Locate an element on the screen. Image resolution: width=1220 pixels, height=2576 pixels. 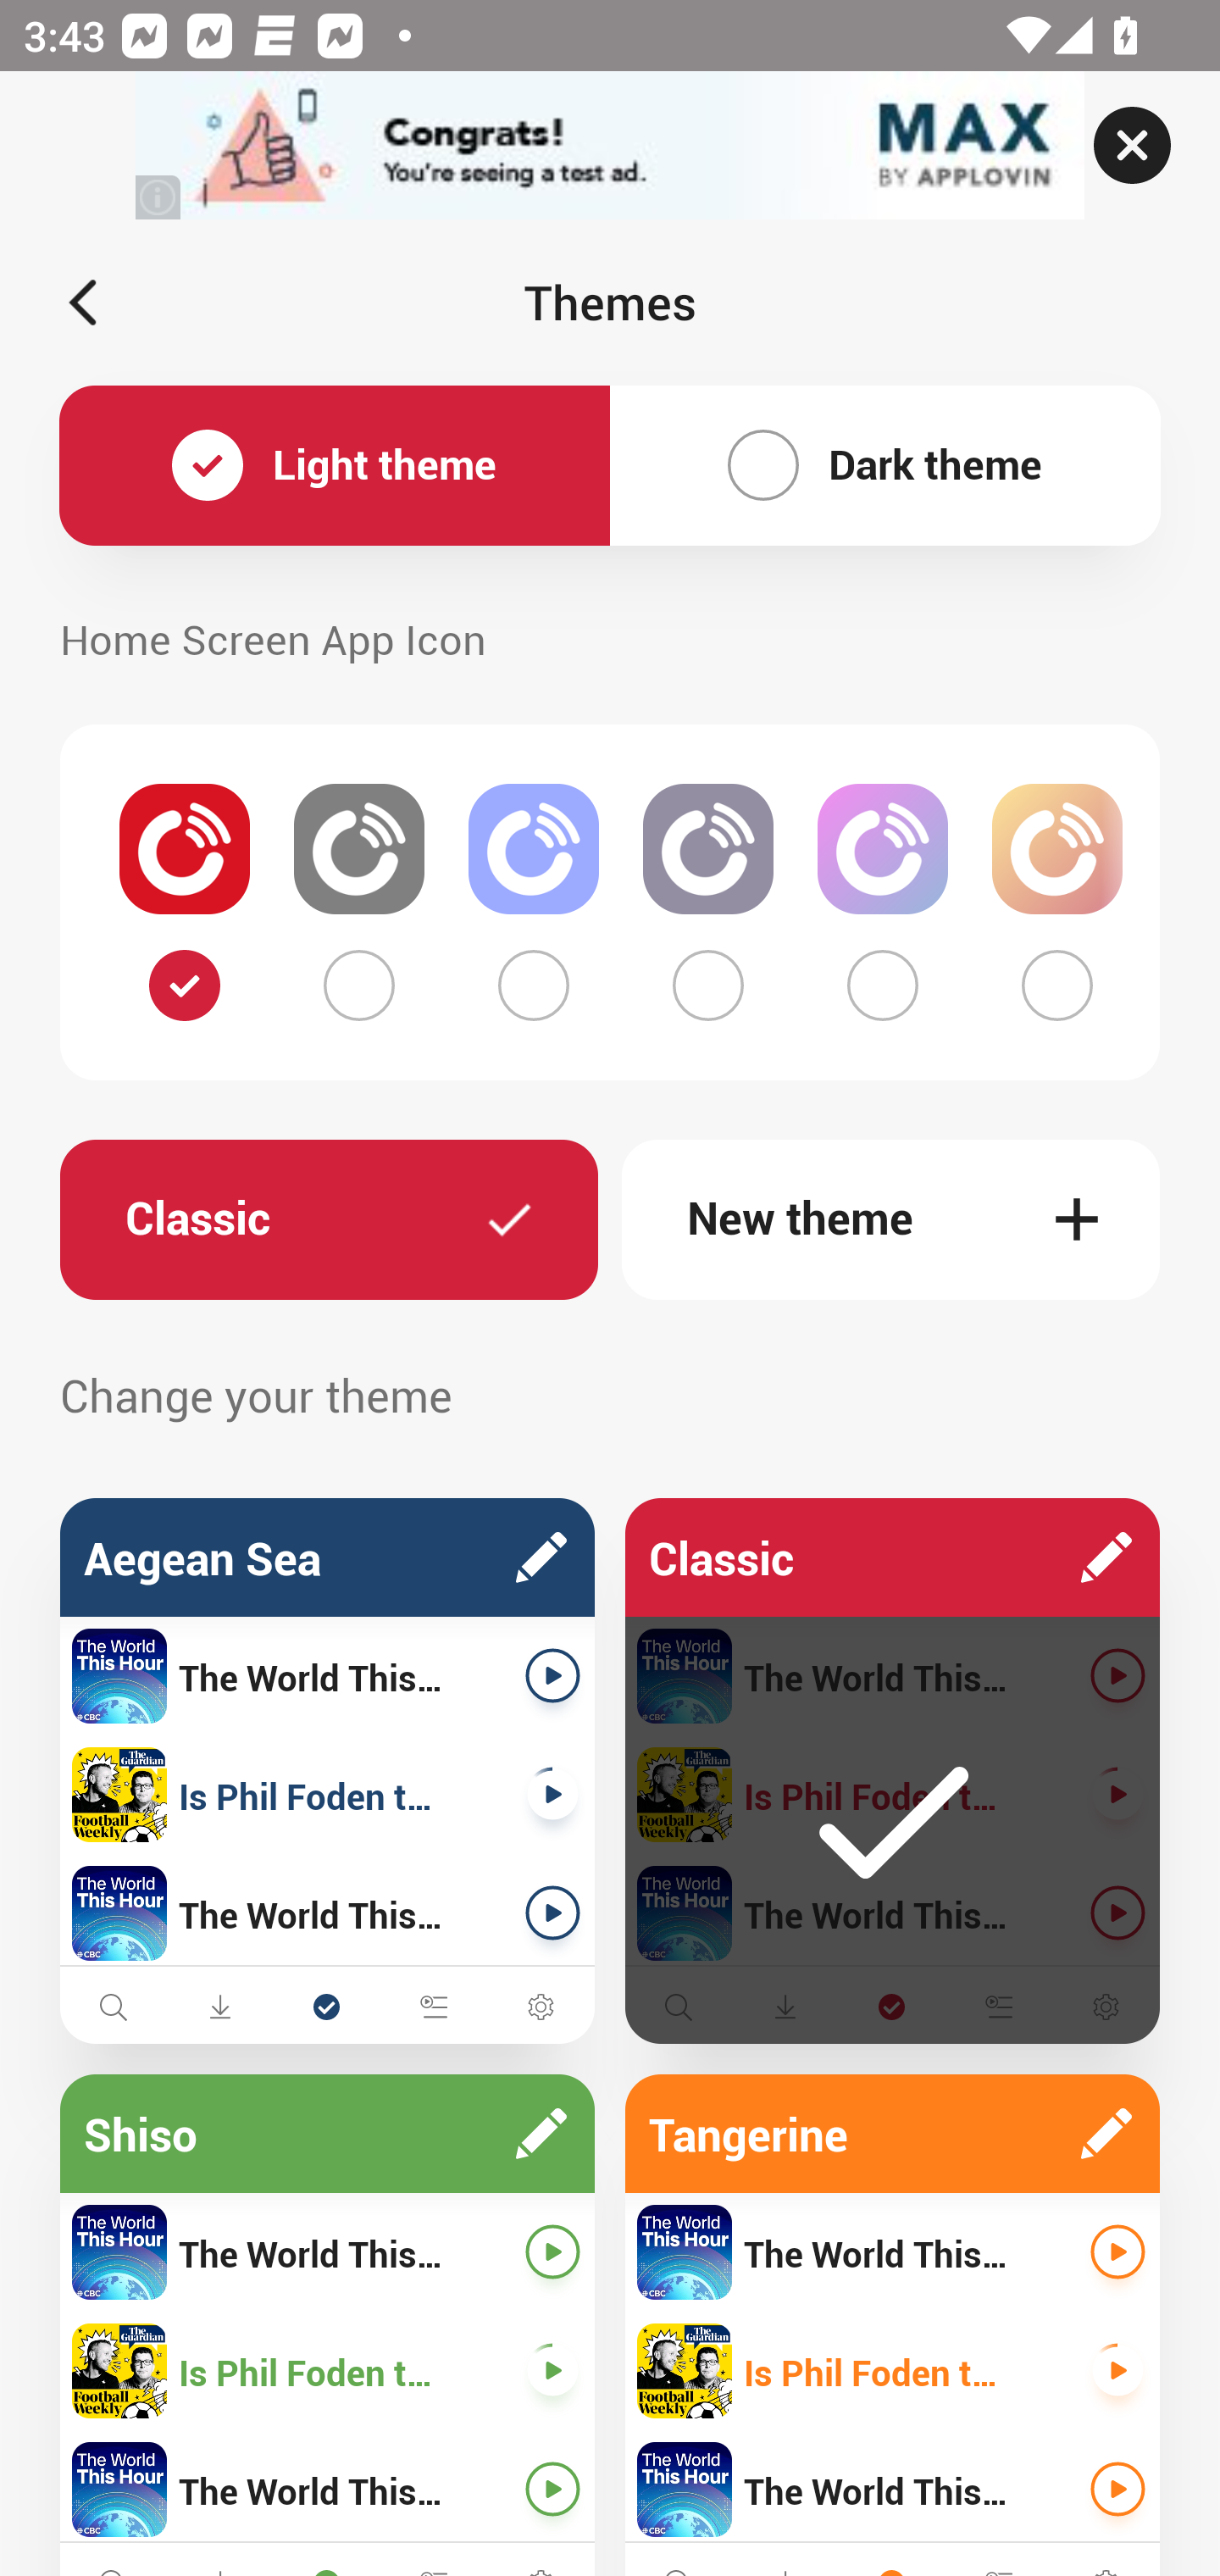
Settings is located at coordinates (1106, 2007).